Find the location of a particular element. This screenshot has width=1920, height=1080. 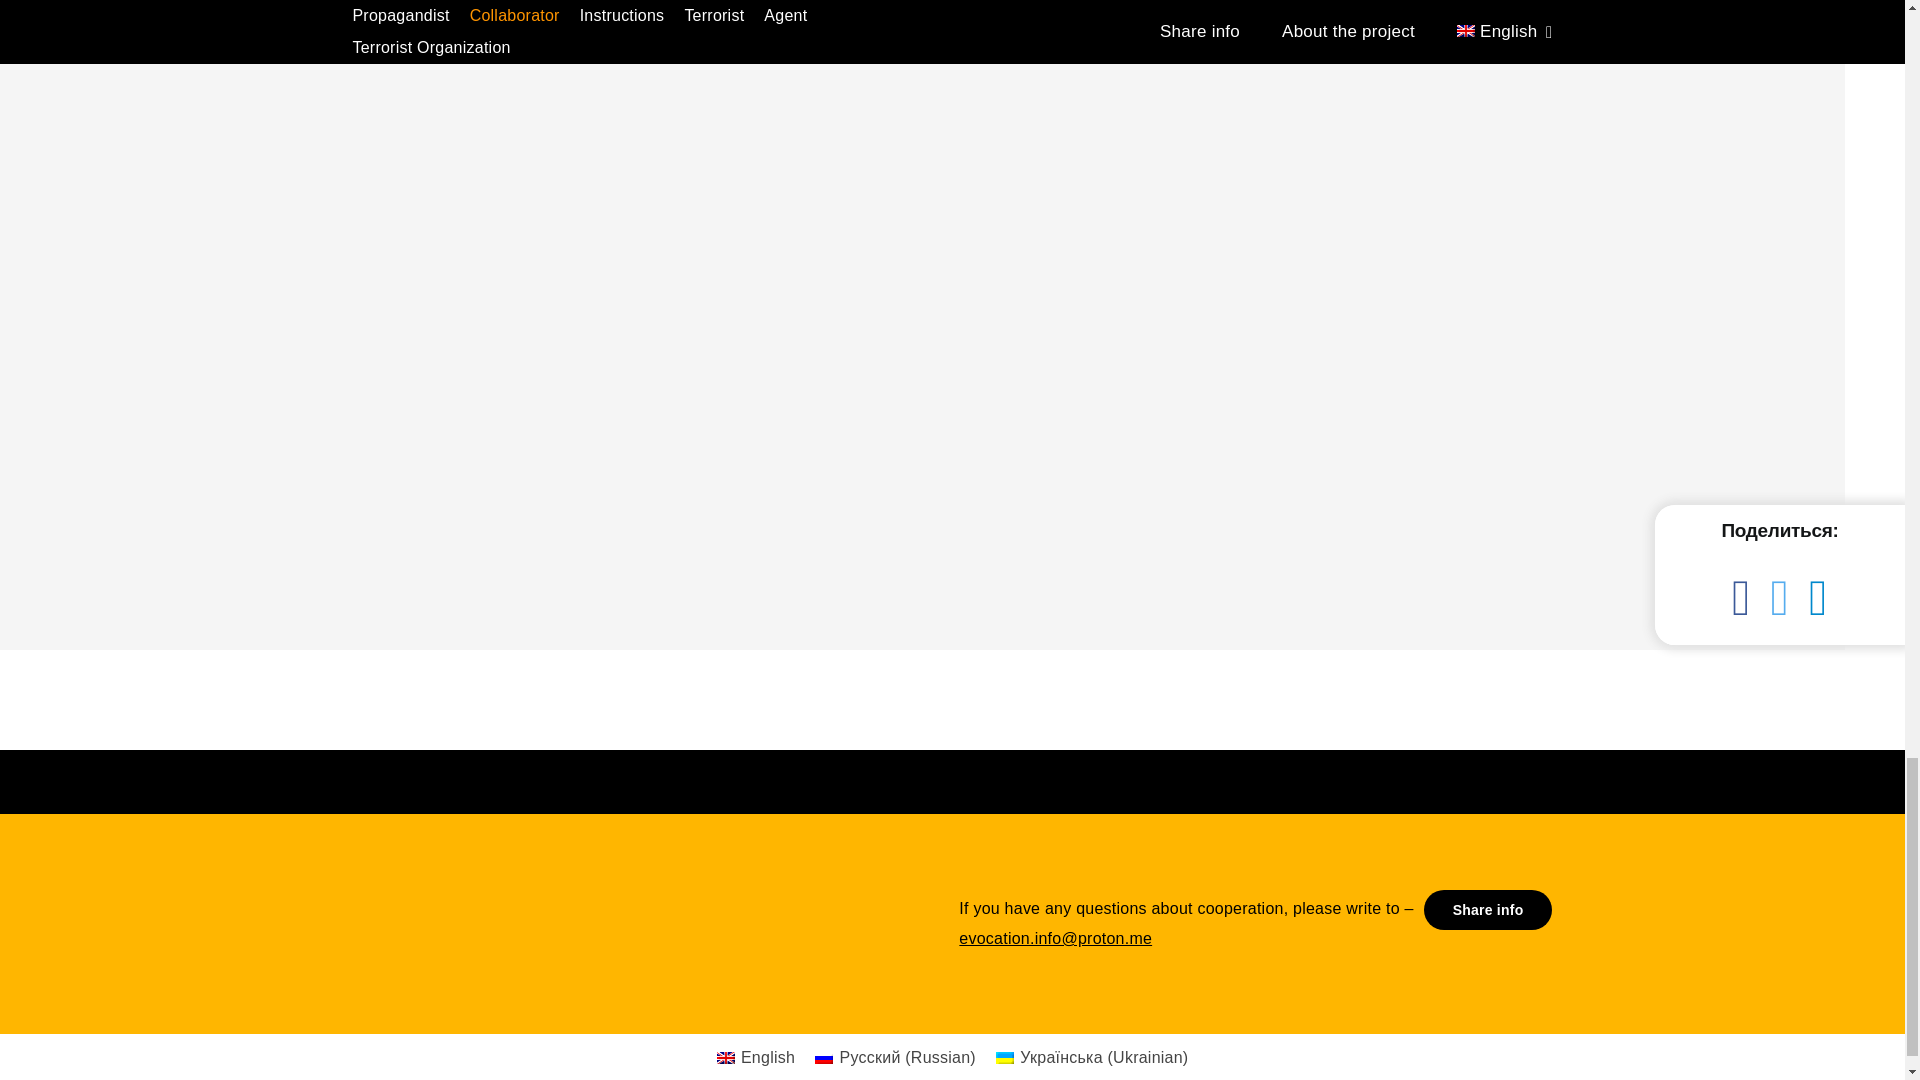

Share info is located at coordinates (1488, 909).